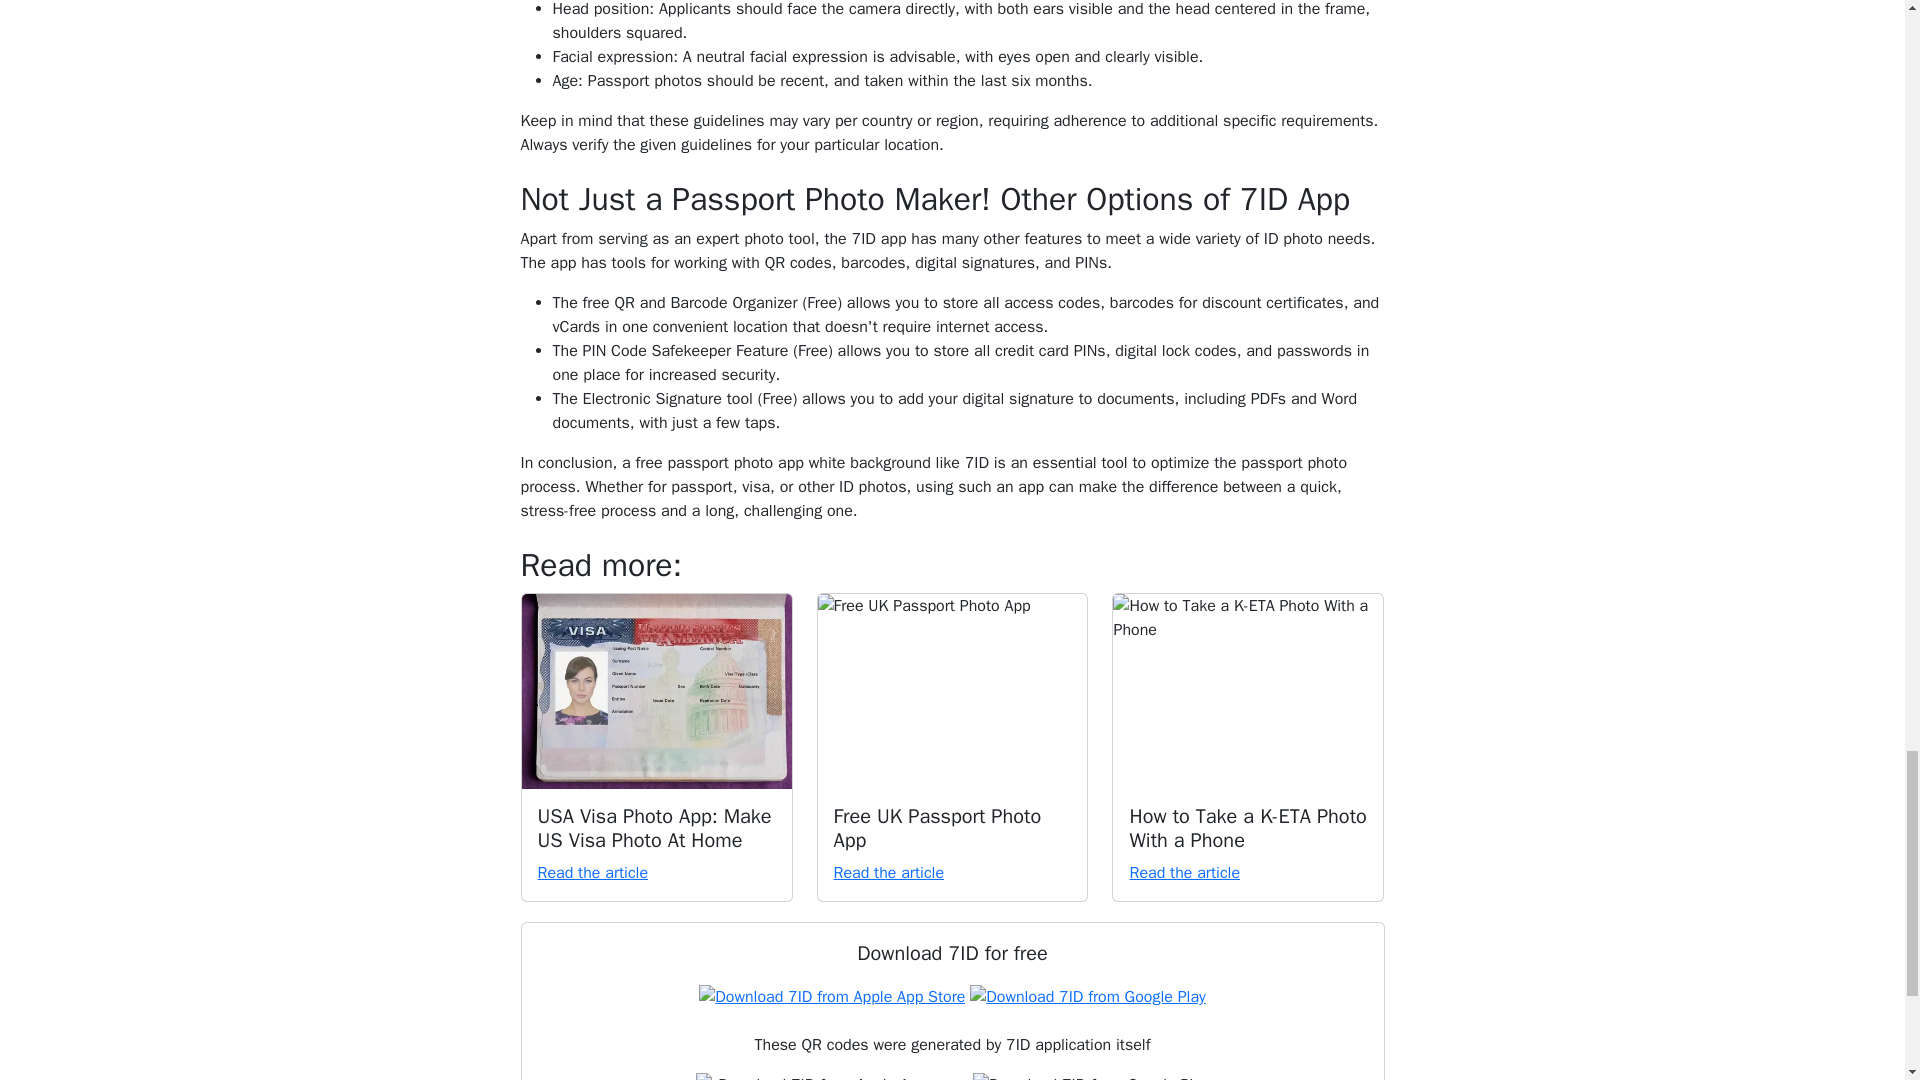 This screenshot has width=1920, height=1080. I want to click on Read the article, so click(592, 872).